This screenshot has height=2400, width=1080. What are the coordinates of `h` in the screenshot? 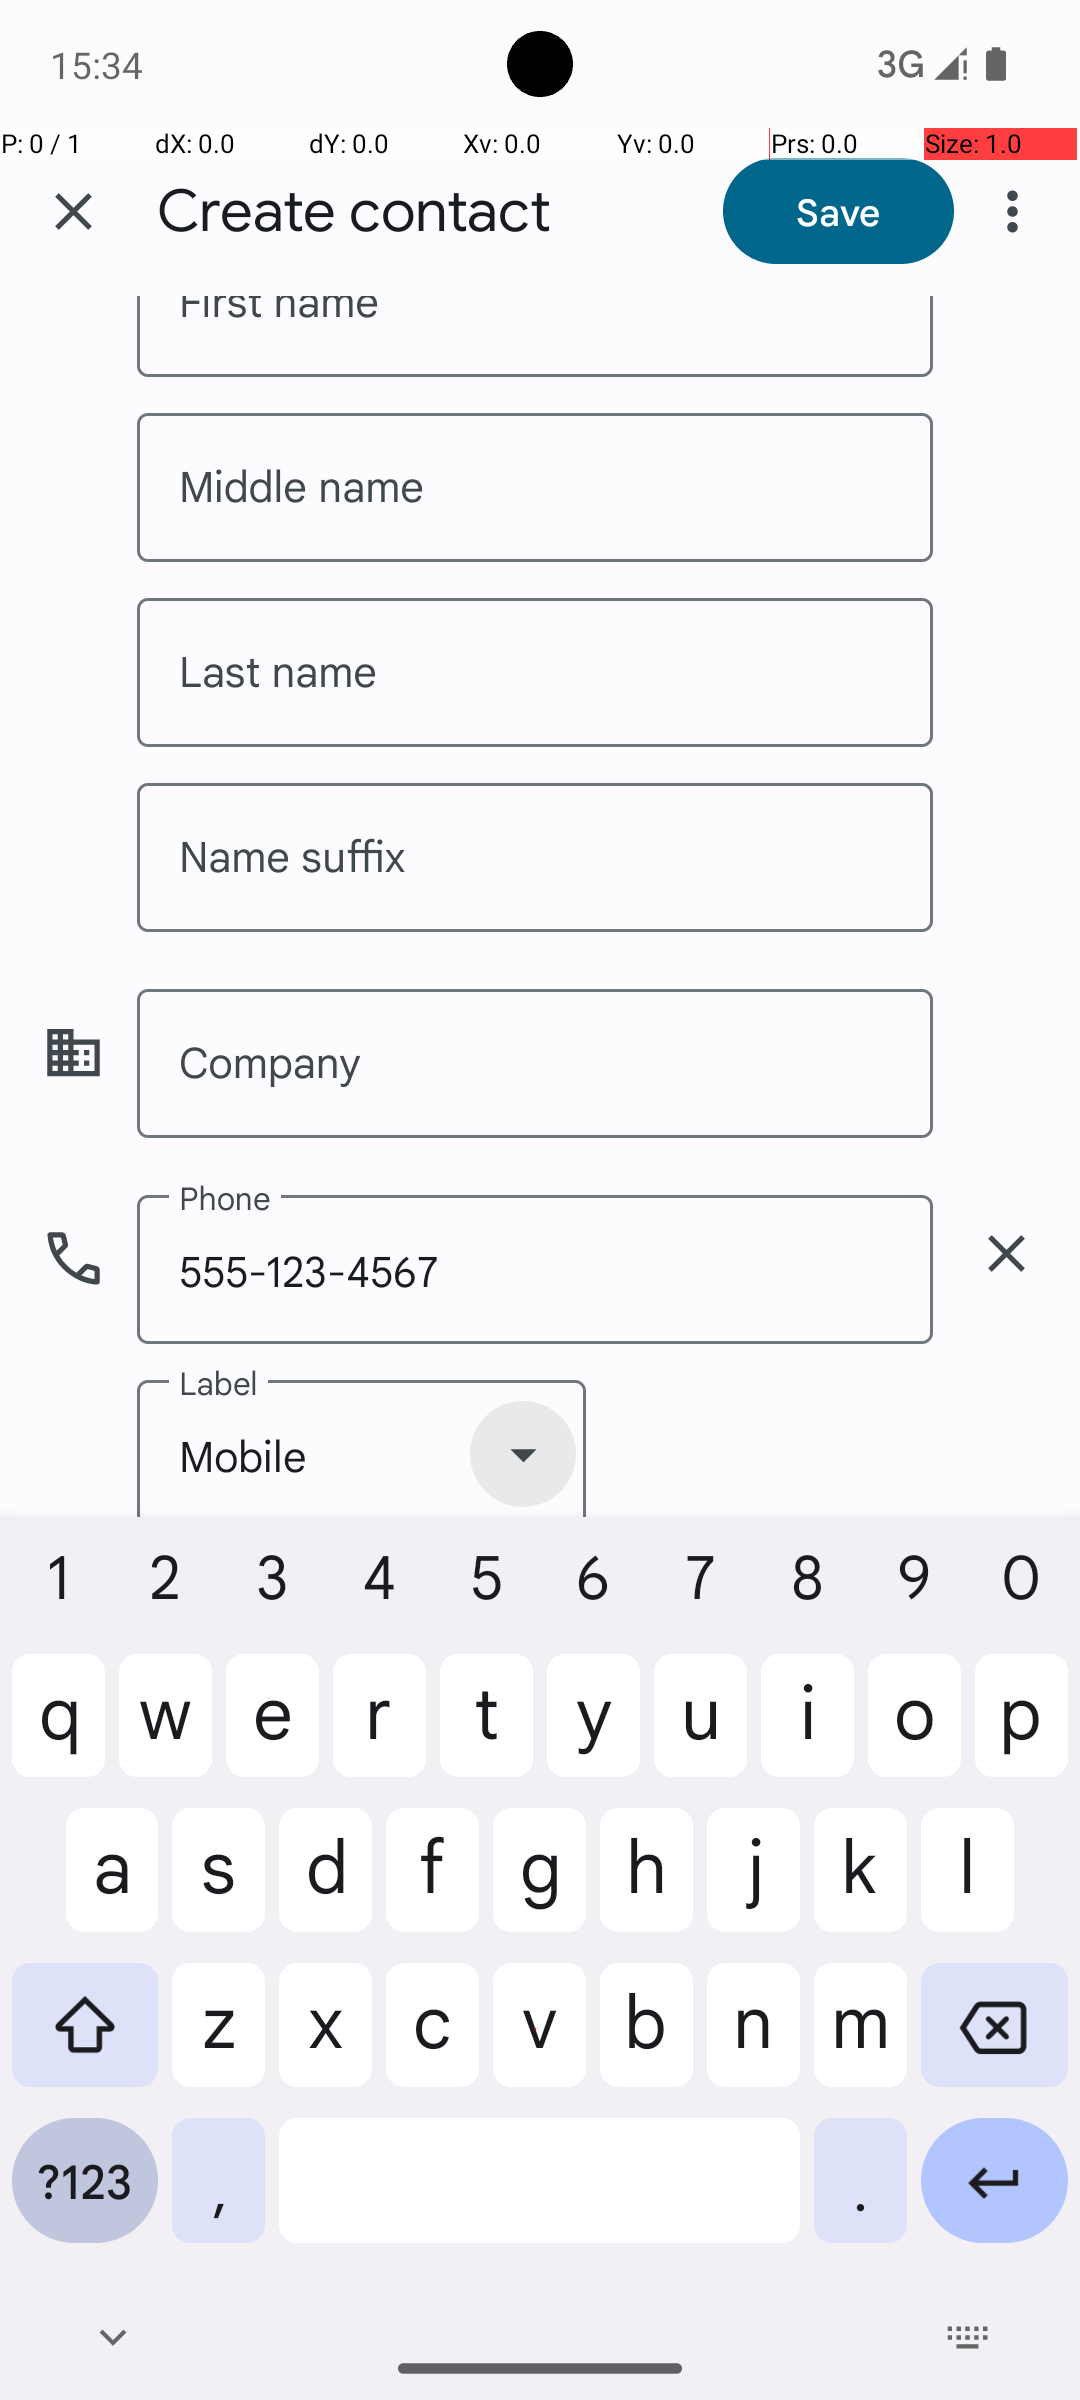 It's located at (646, 1886).